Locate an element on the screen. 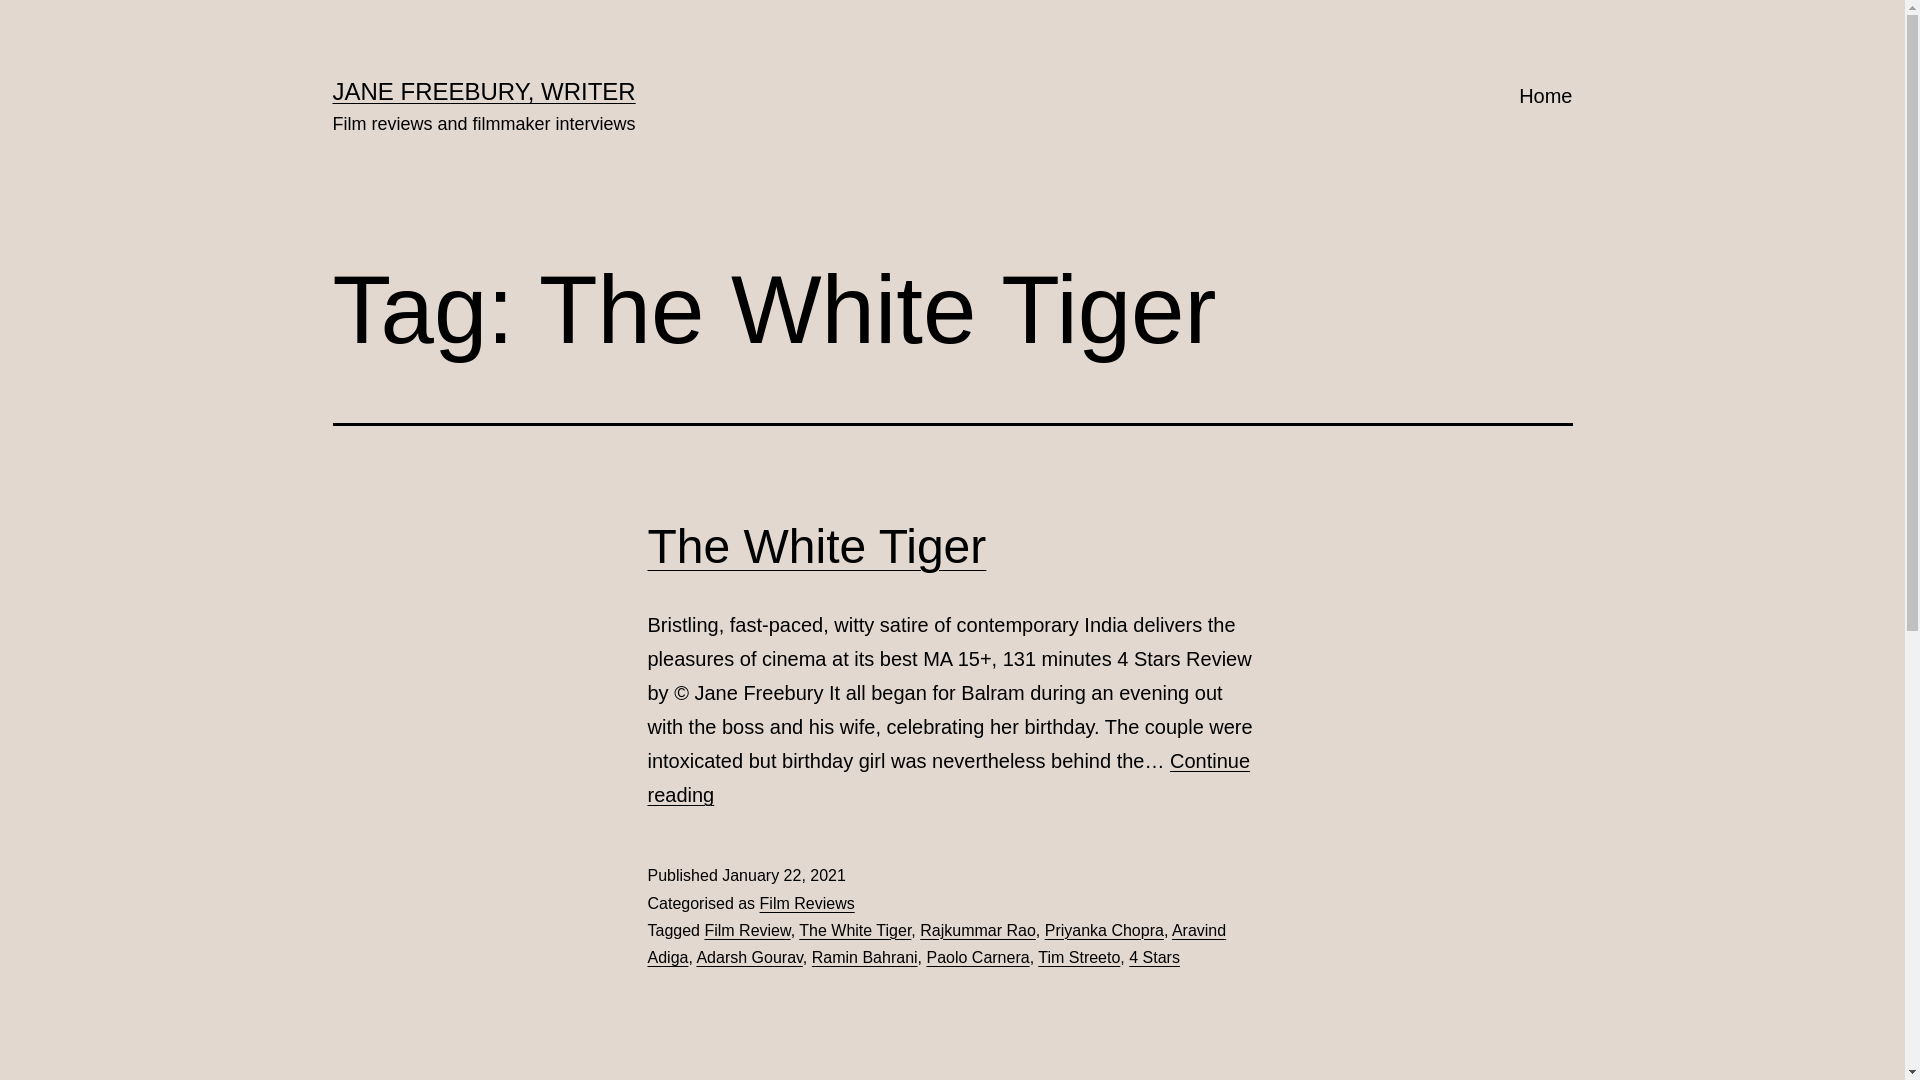  Continue reading
The White Tiger is located at coordinates (950, 778).